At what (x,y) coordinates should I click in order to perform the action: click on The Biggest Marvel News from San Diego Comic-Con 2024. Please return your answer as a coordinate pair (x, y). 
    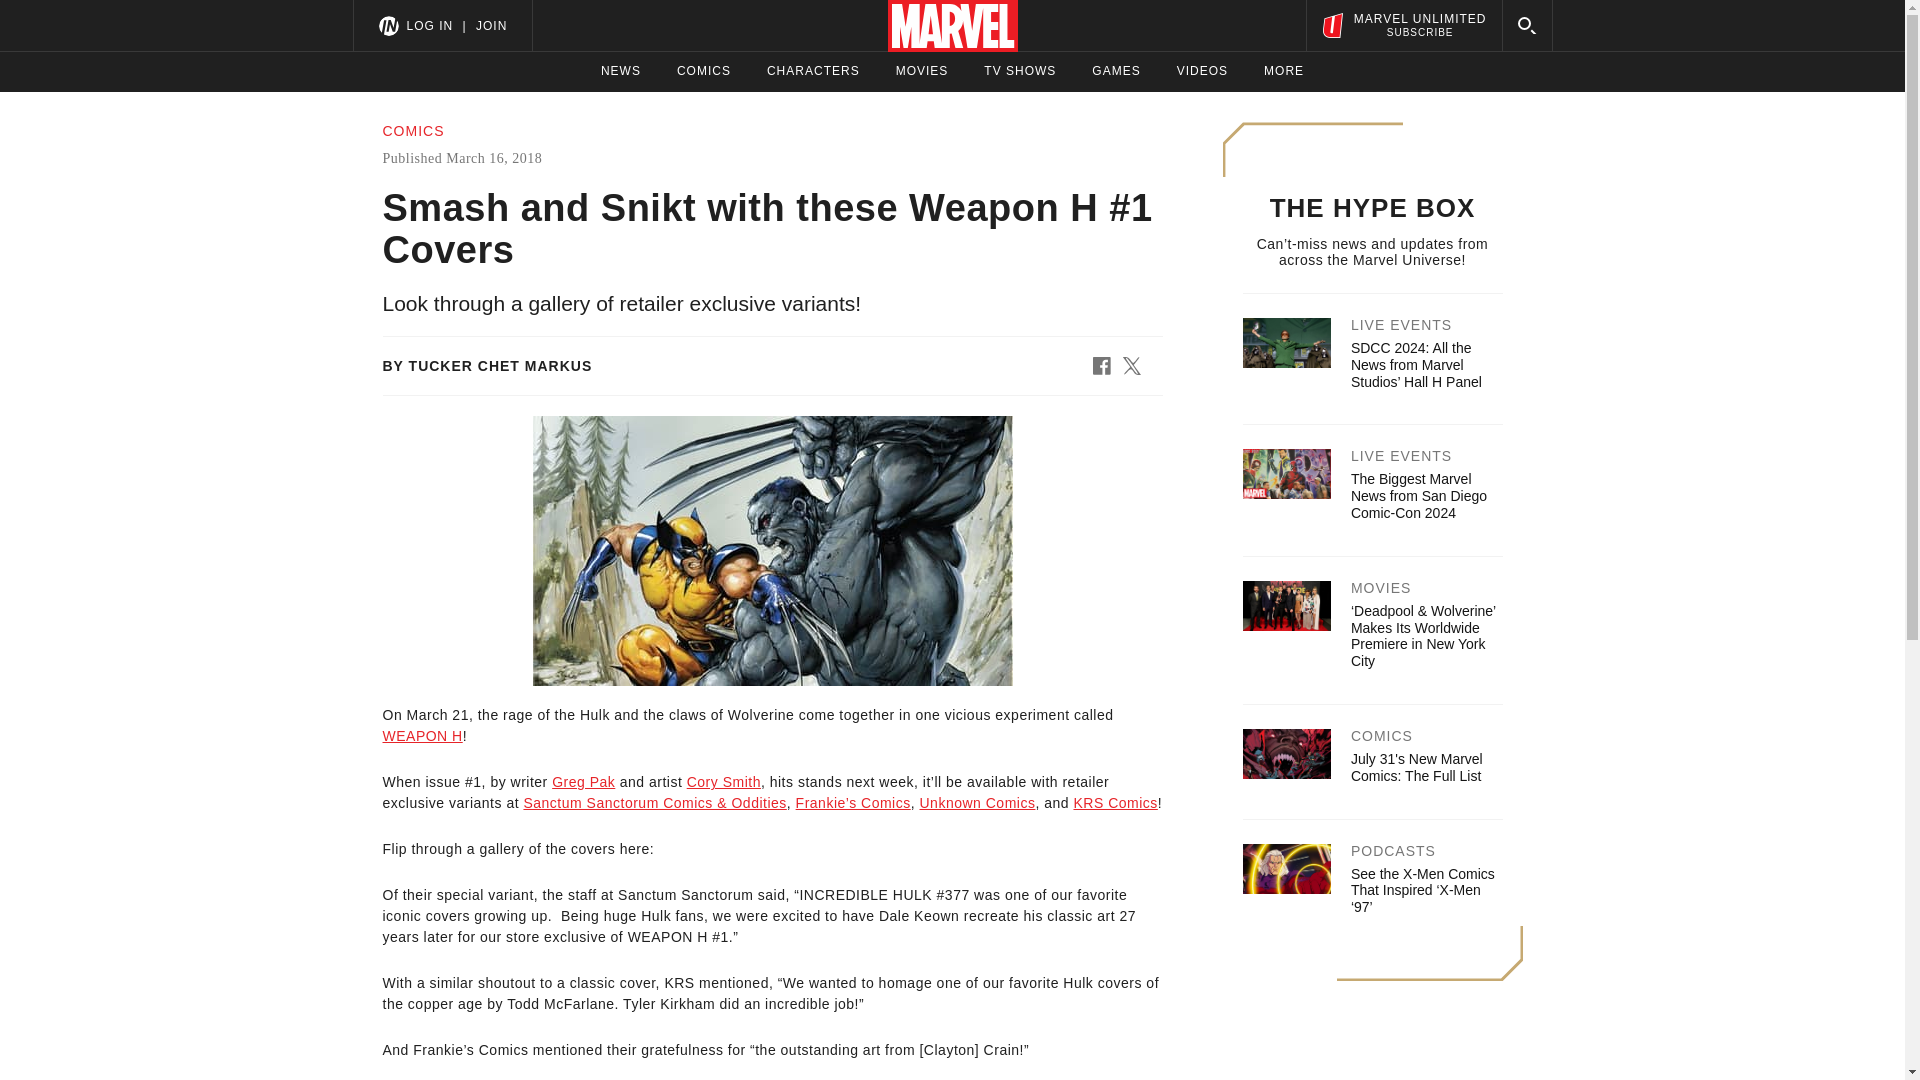
    Looking at the image, I should click on (1416, 767).